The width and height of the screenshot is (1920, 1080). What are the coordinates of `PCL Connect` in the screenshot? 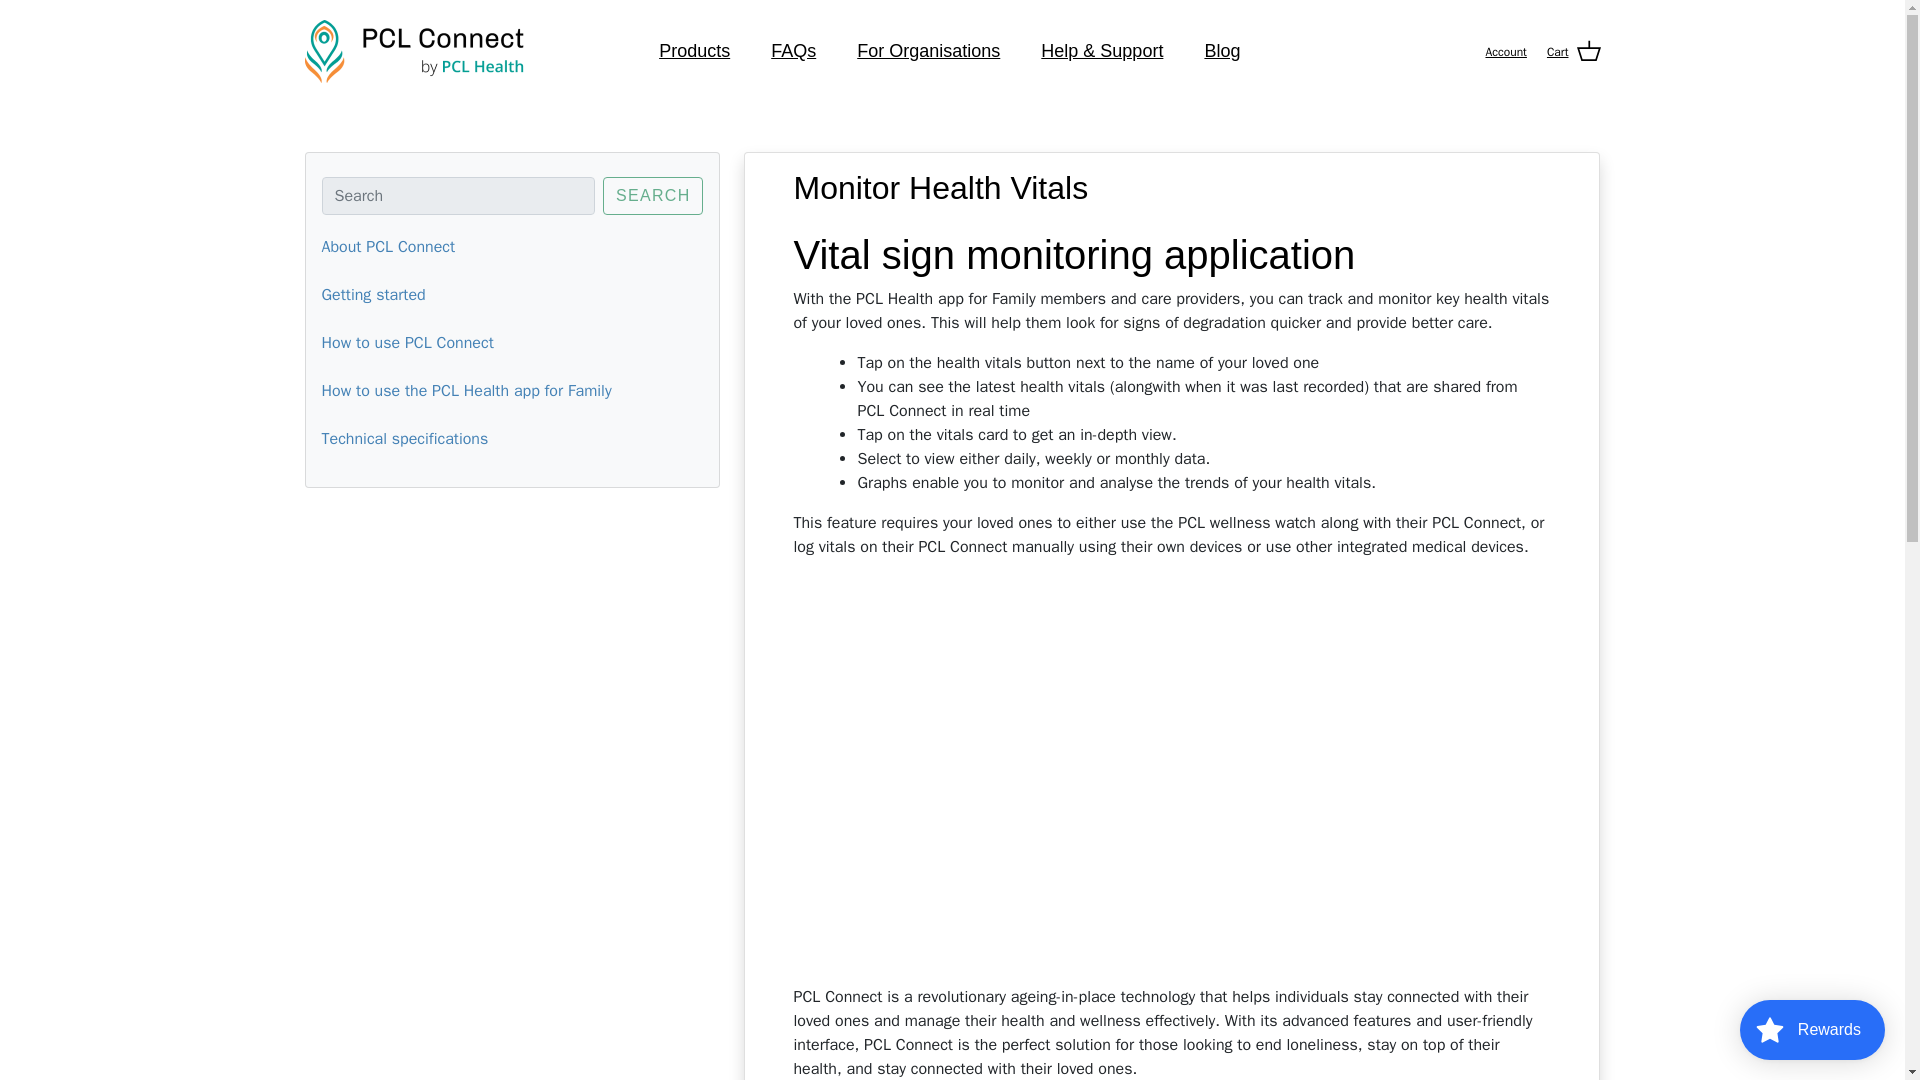 It's located at (414, 52).